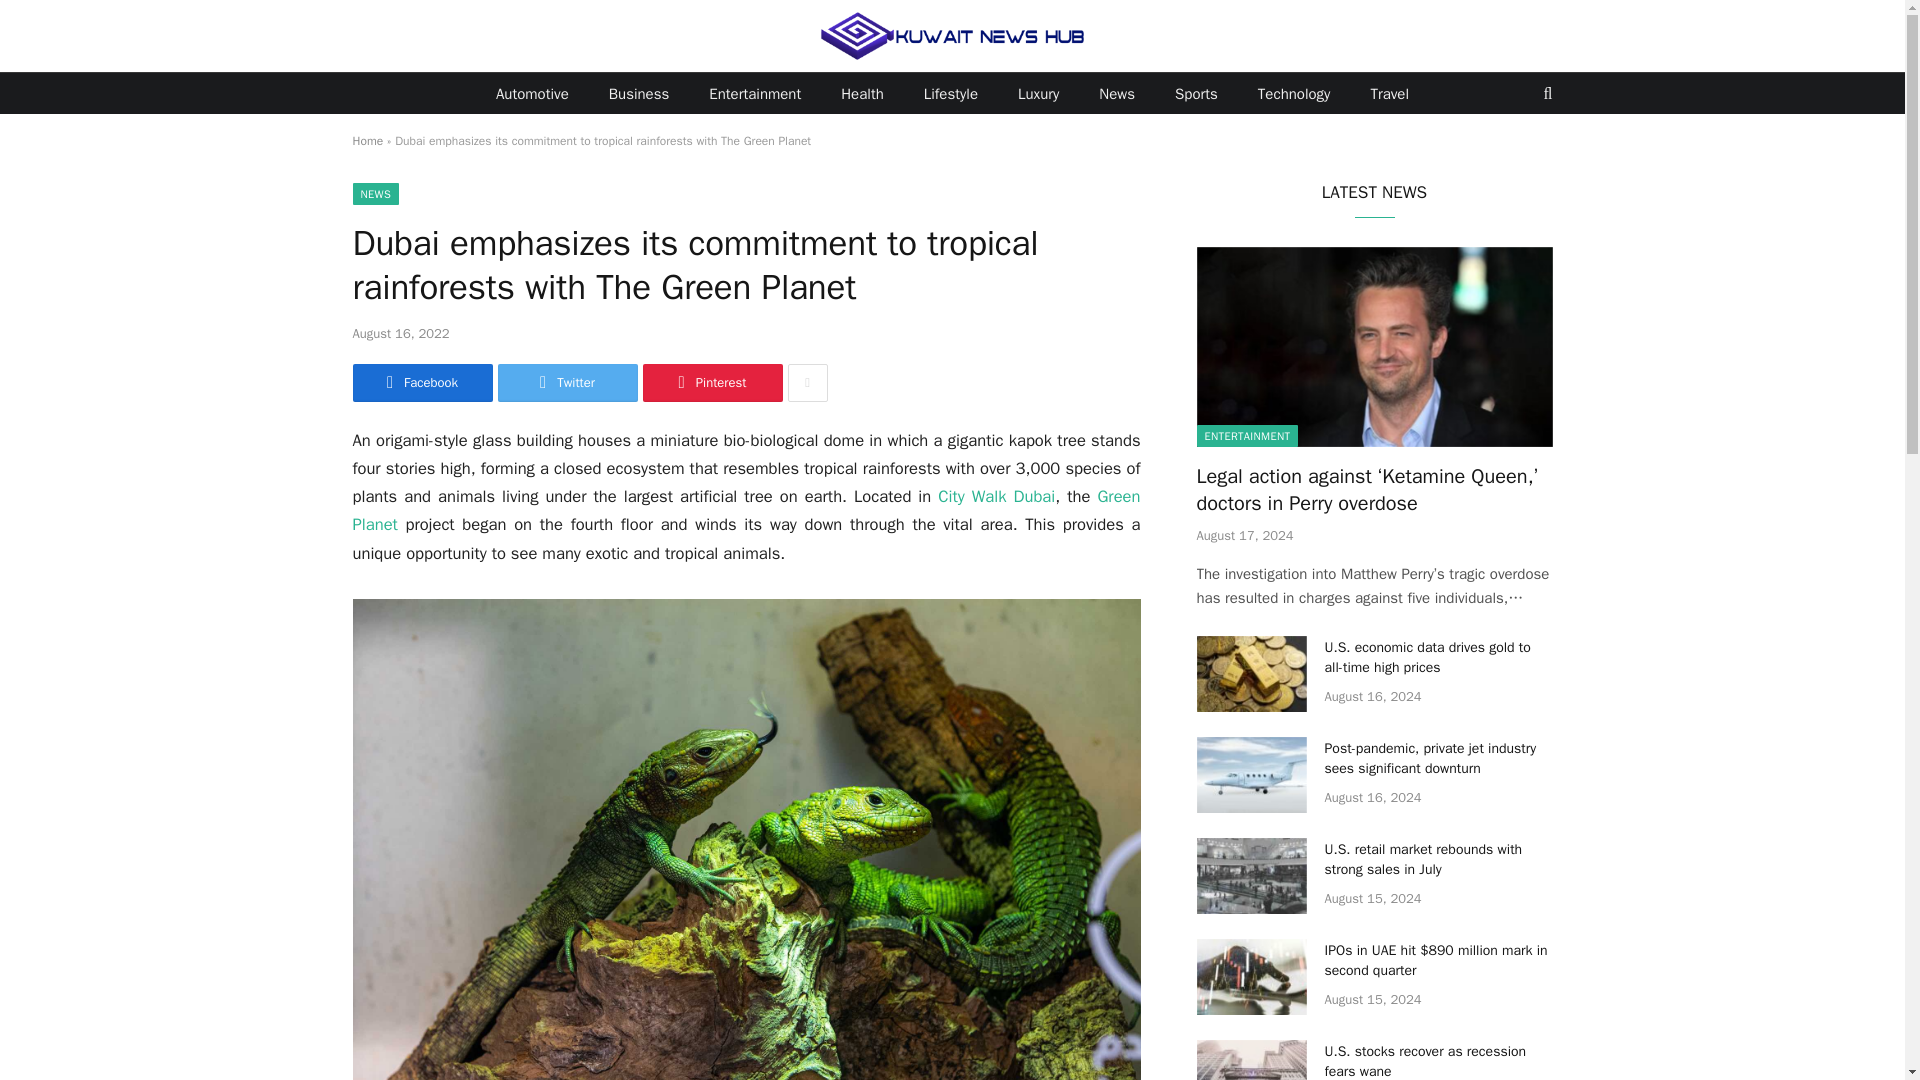 Image resolution: width=1920 pixels, height=1080 pixels. I want to click on Travel, so click(1388, 94).